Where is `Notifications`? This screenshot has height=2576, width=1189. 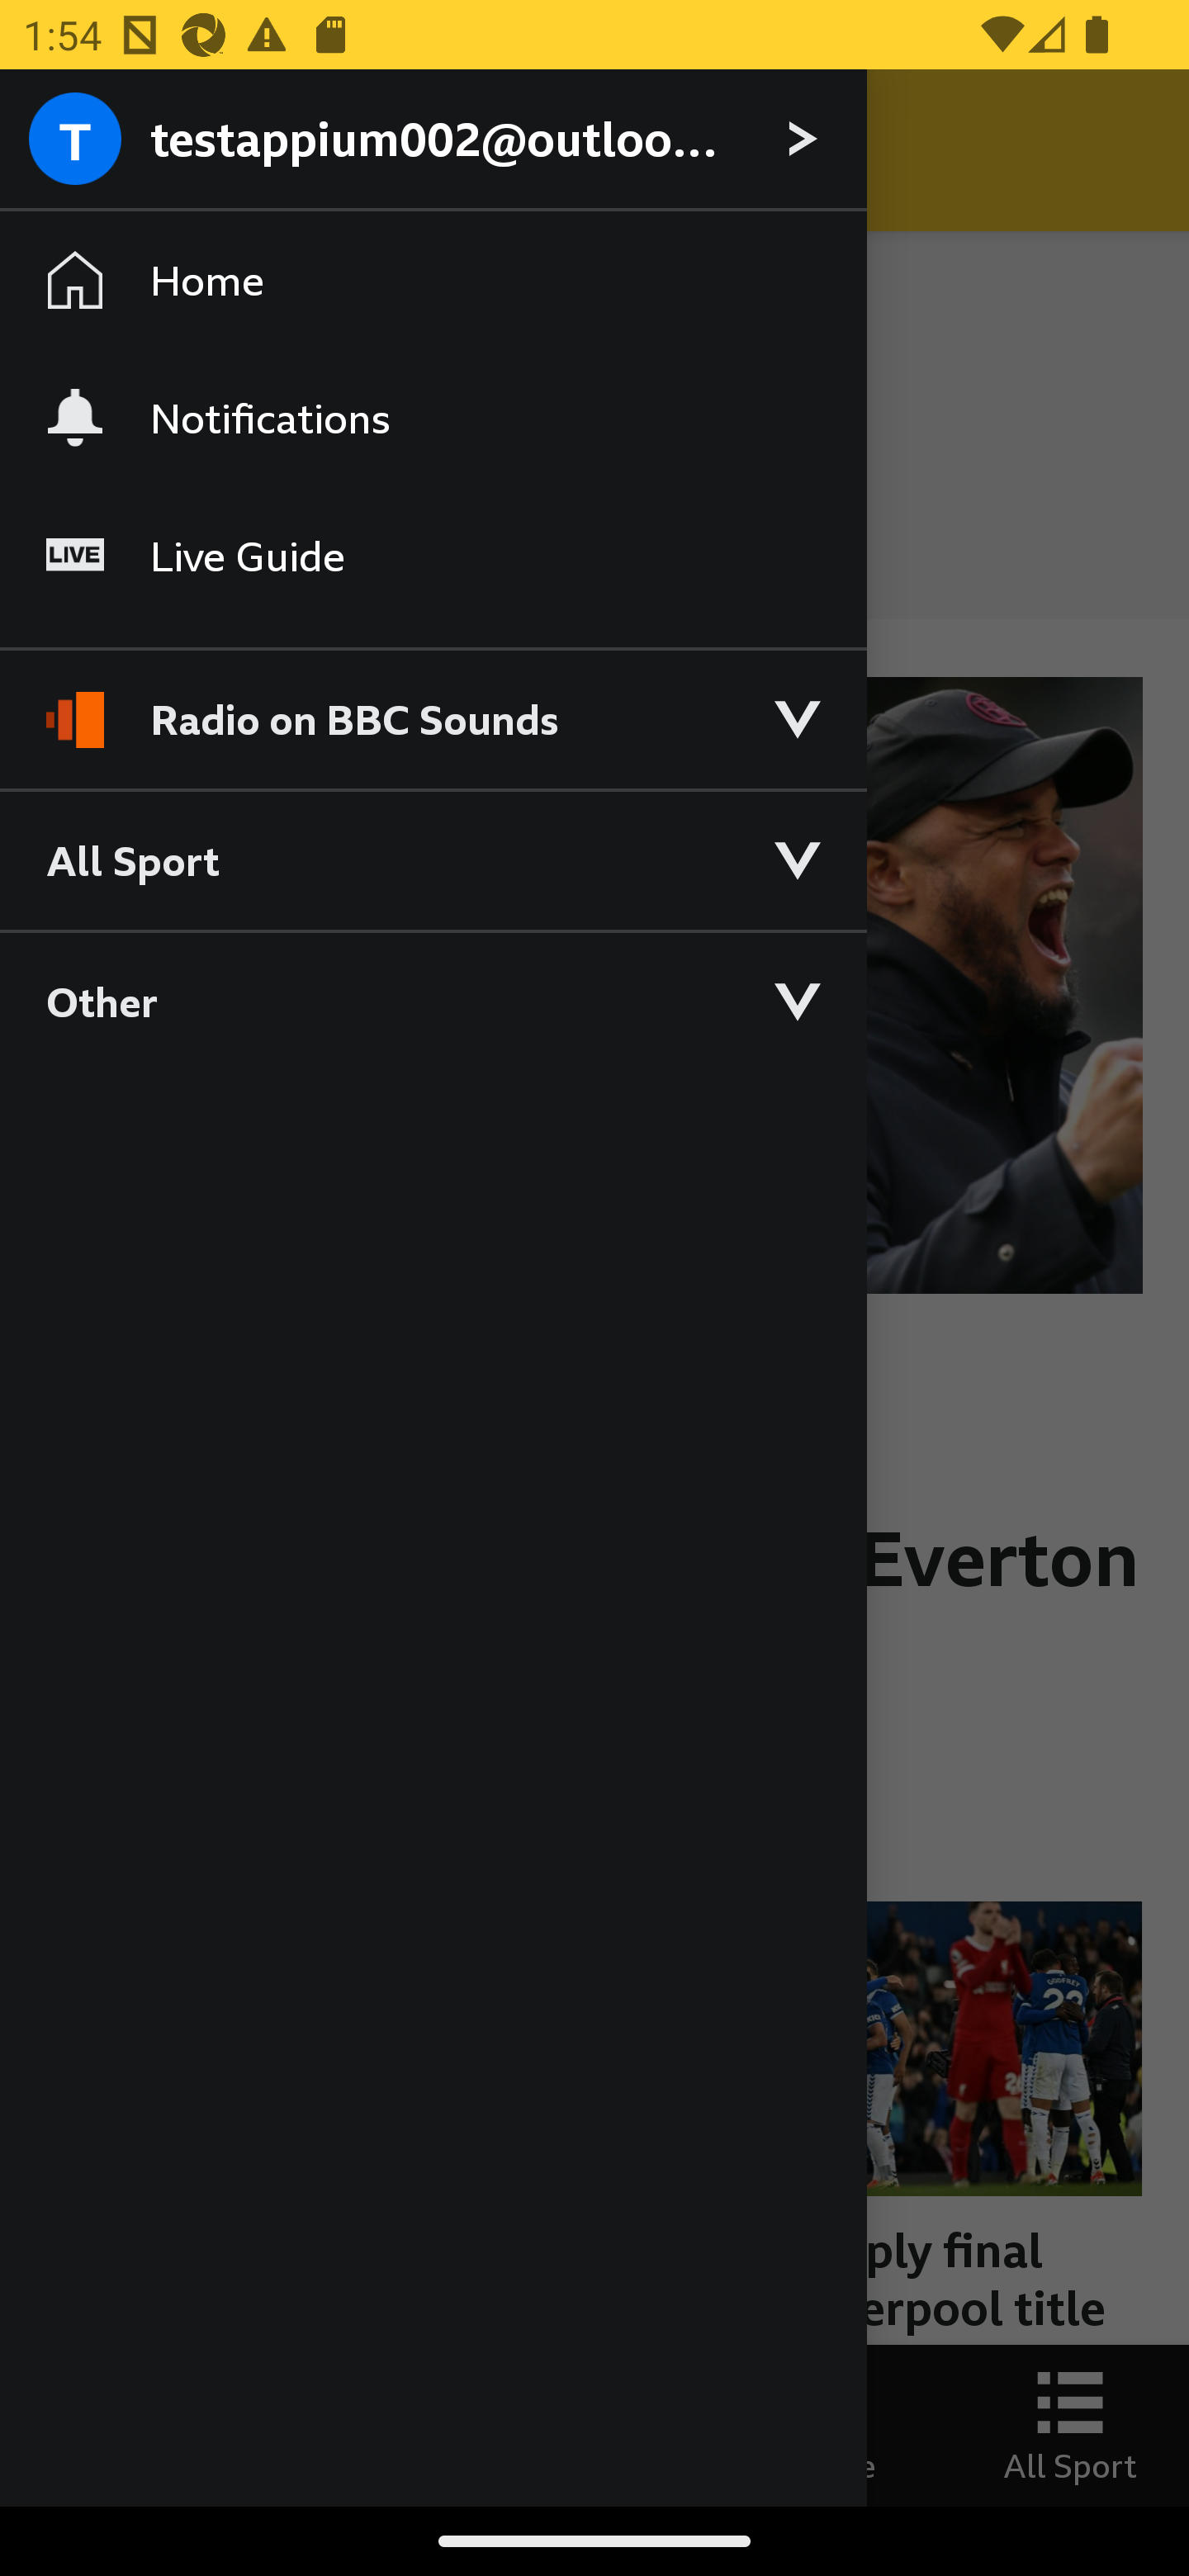 Notifications is located at coordinates (433, 417).